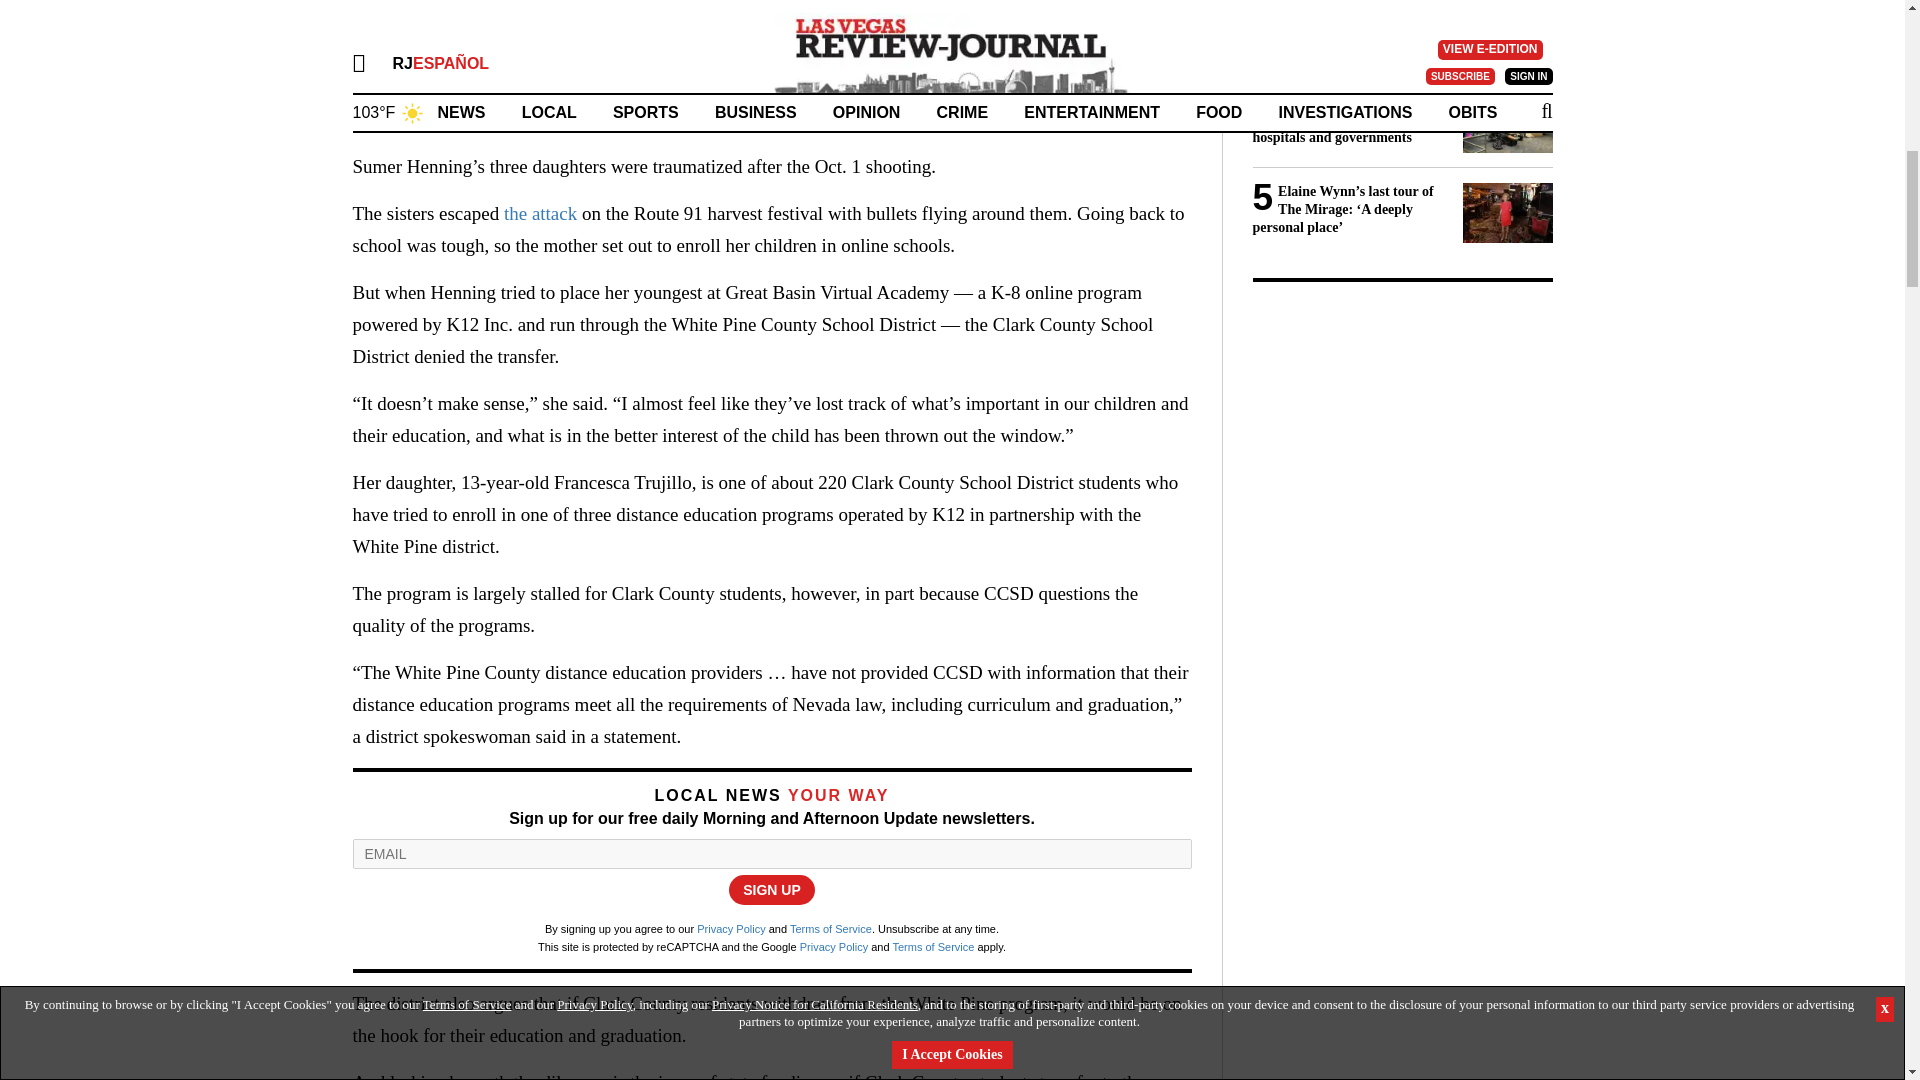  I want to click on facebook like widget, so click(734, 10).